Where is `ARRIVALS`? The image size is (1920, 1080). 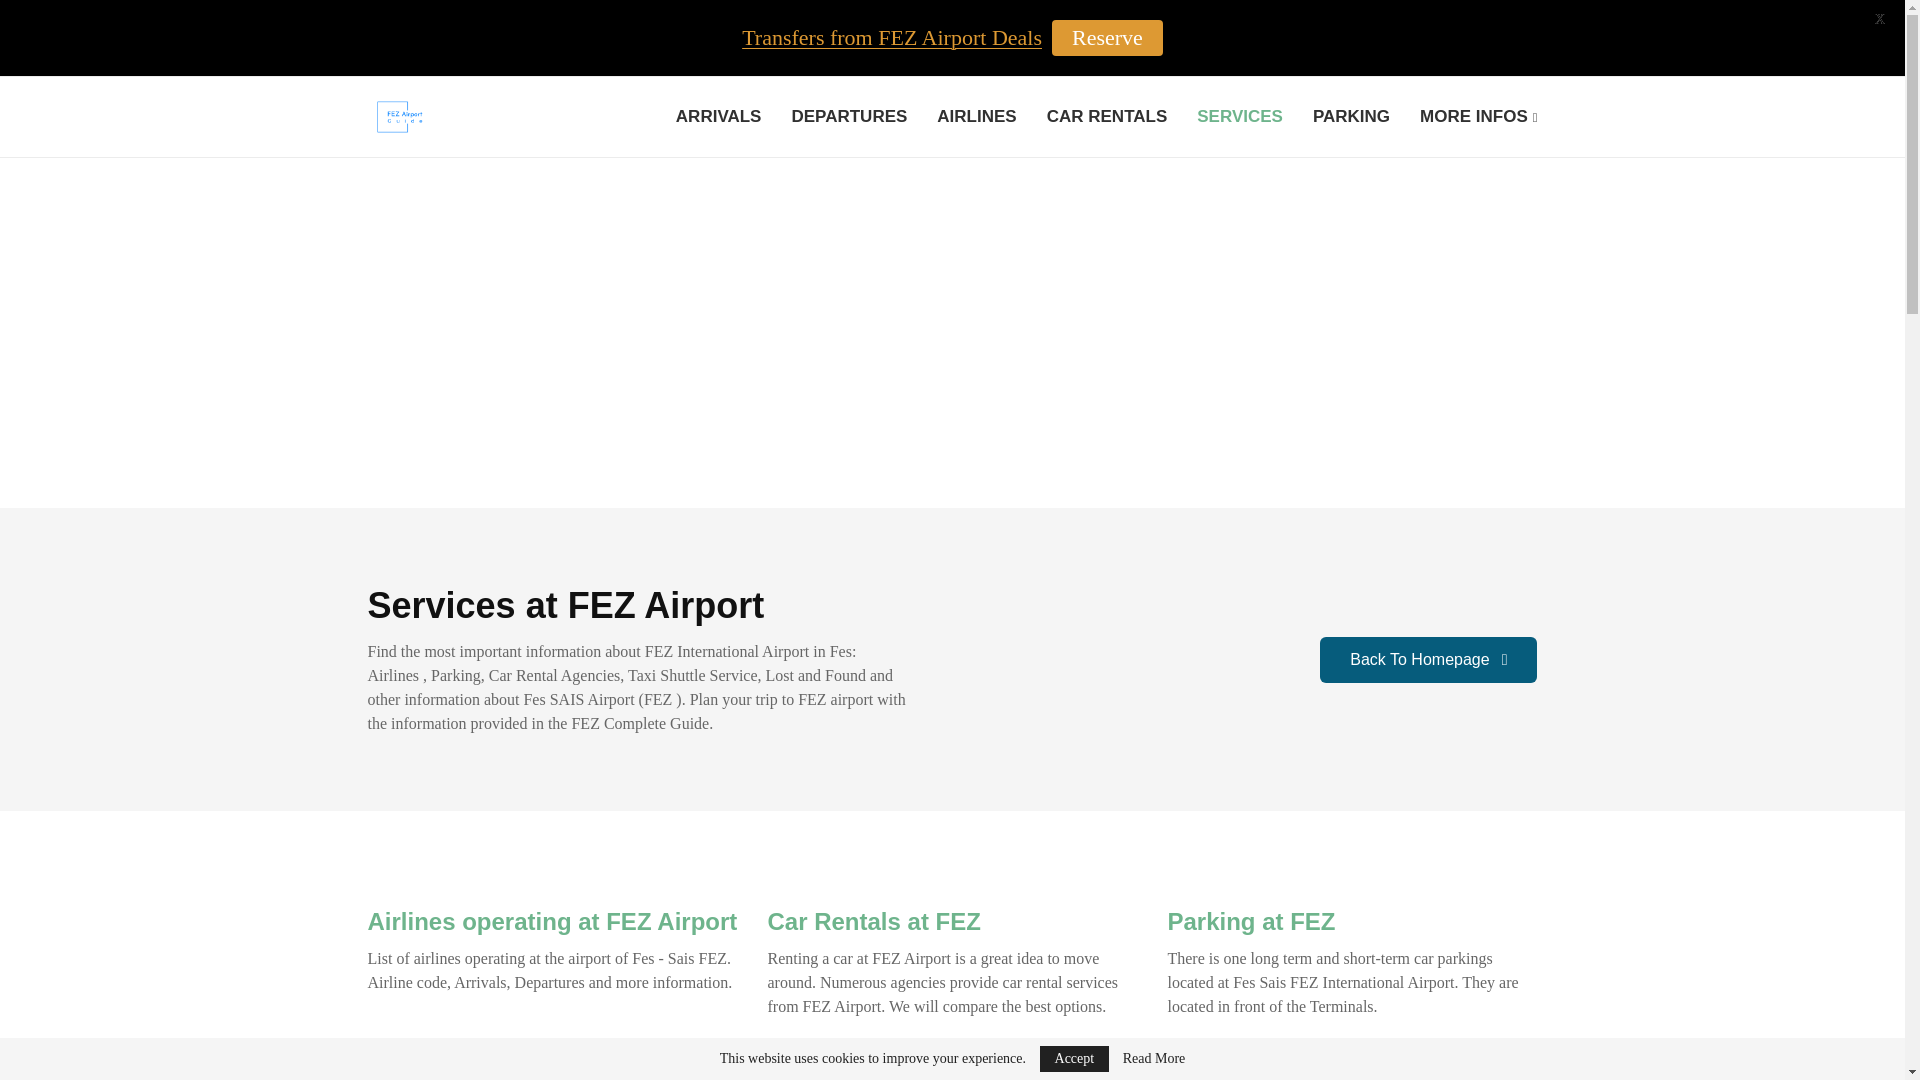
ARRIVALS is located at coordinates (718, 116).